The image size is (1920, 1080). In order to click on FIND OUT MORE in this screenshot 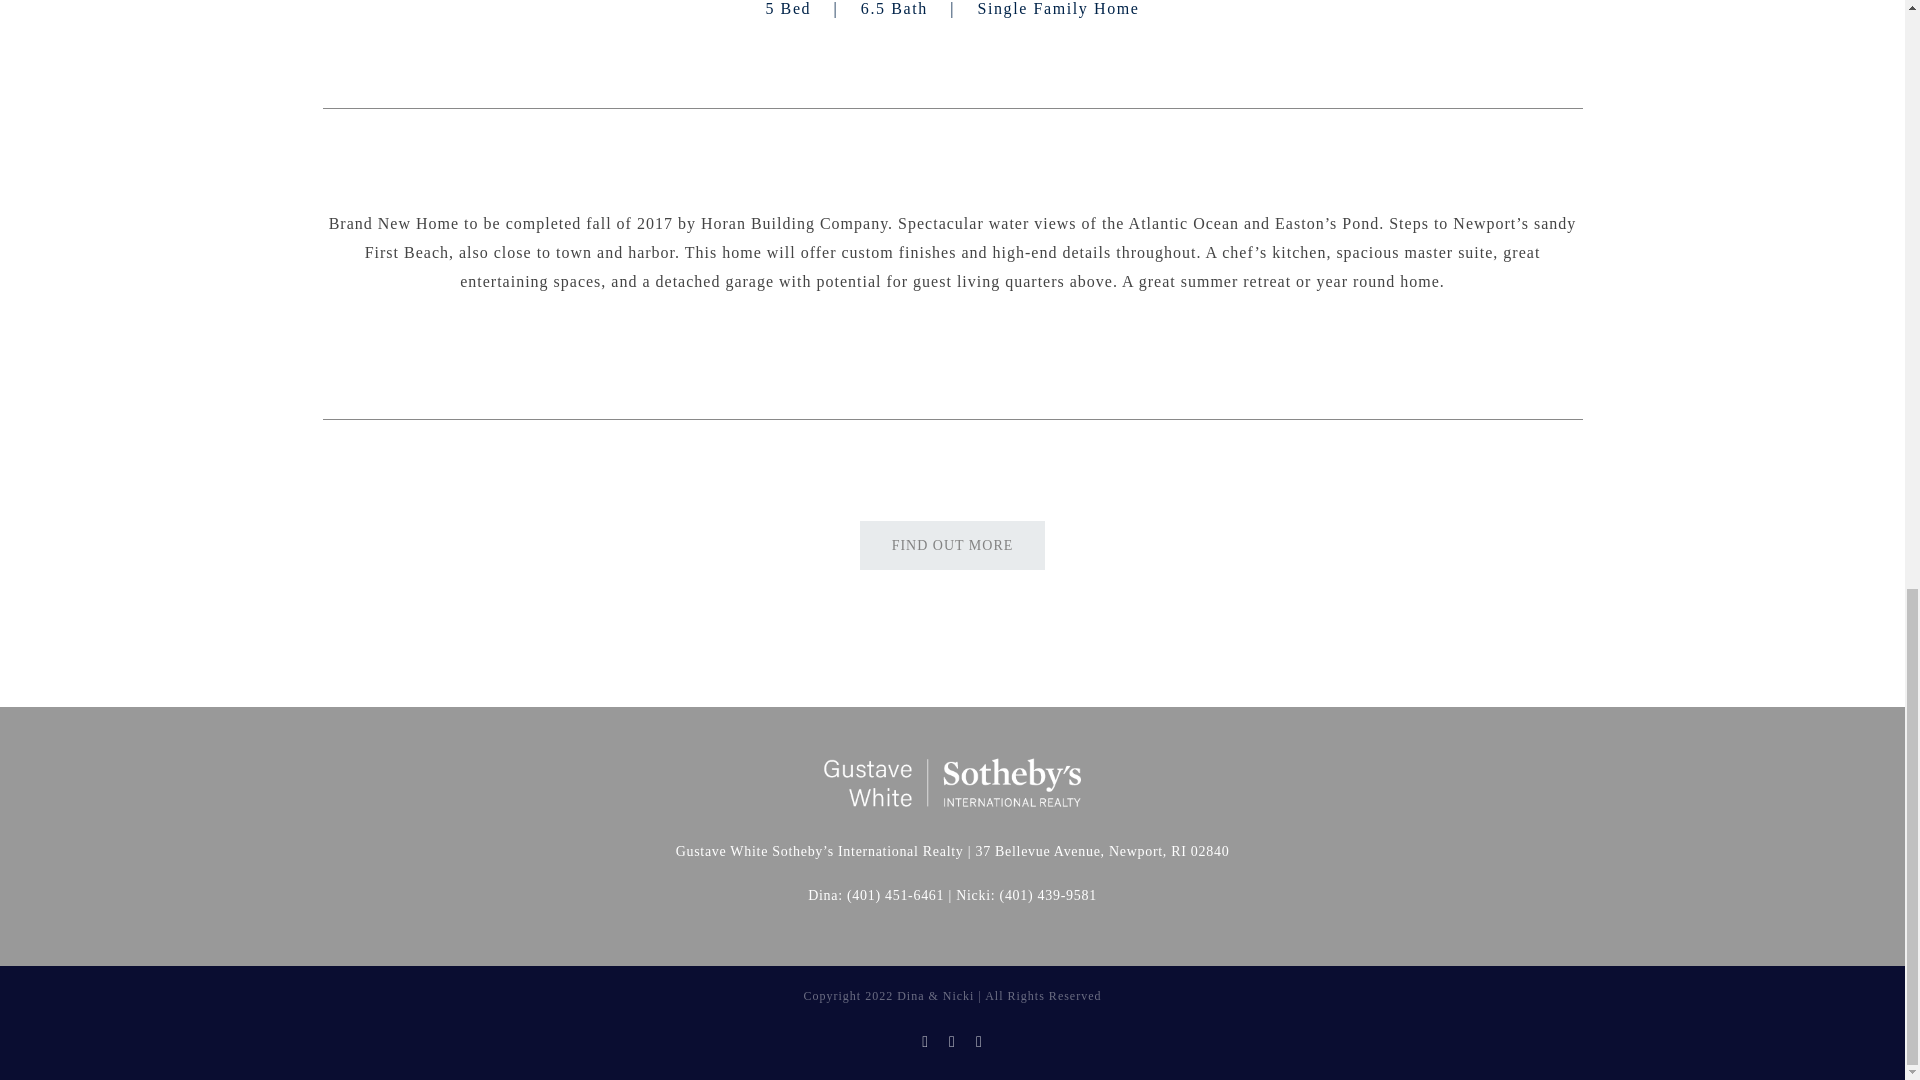, I will do `click(953, 545)`.